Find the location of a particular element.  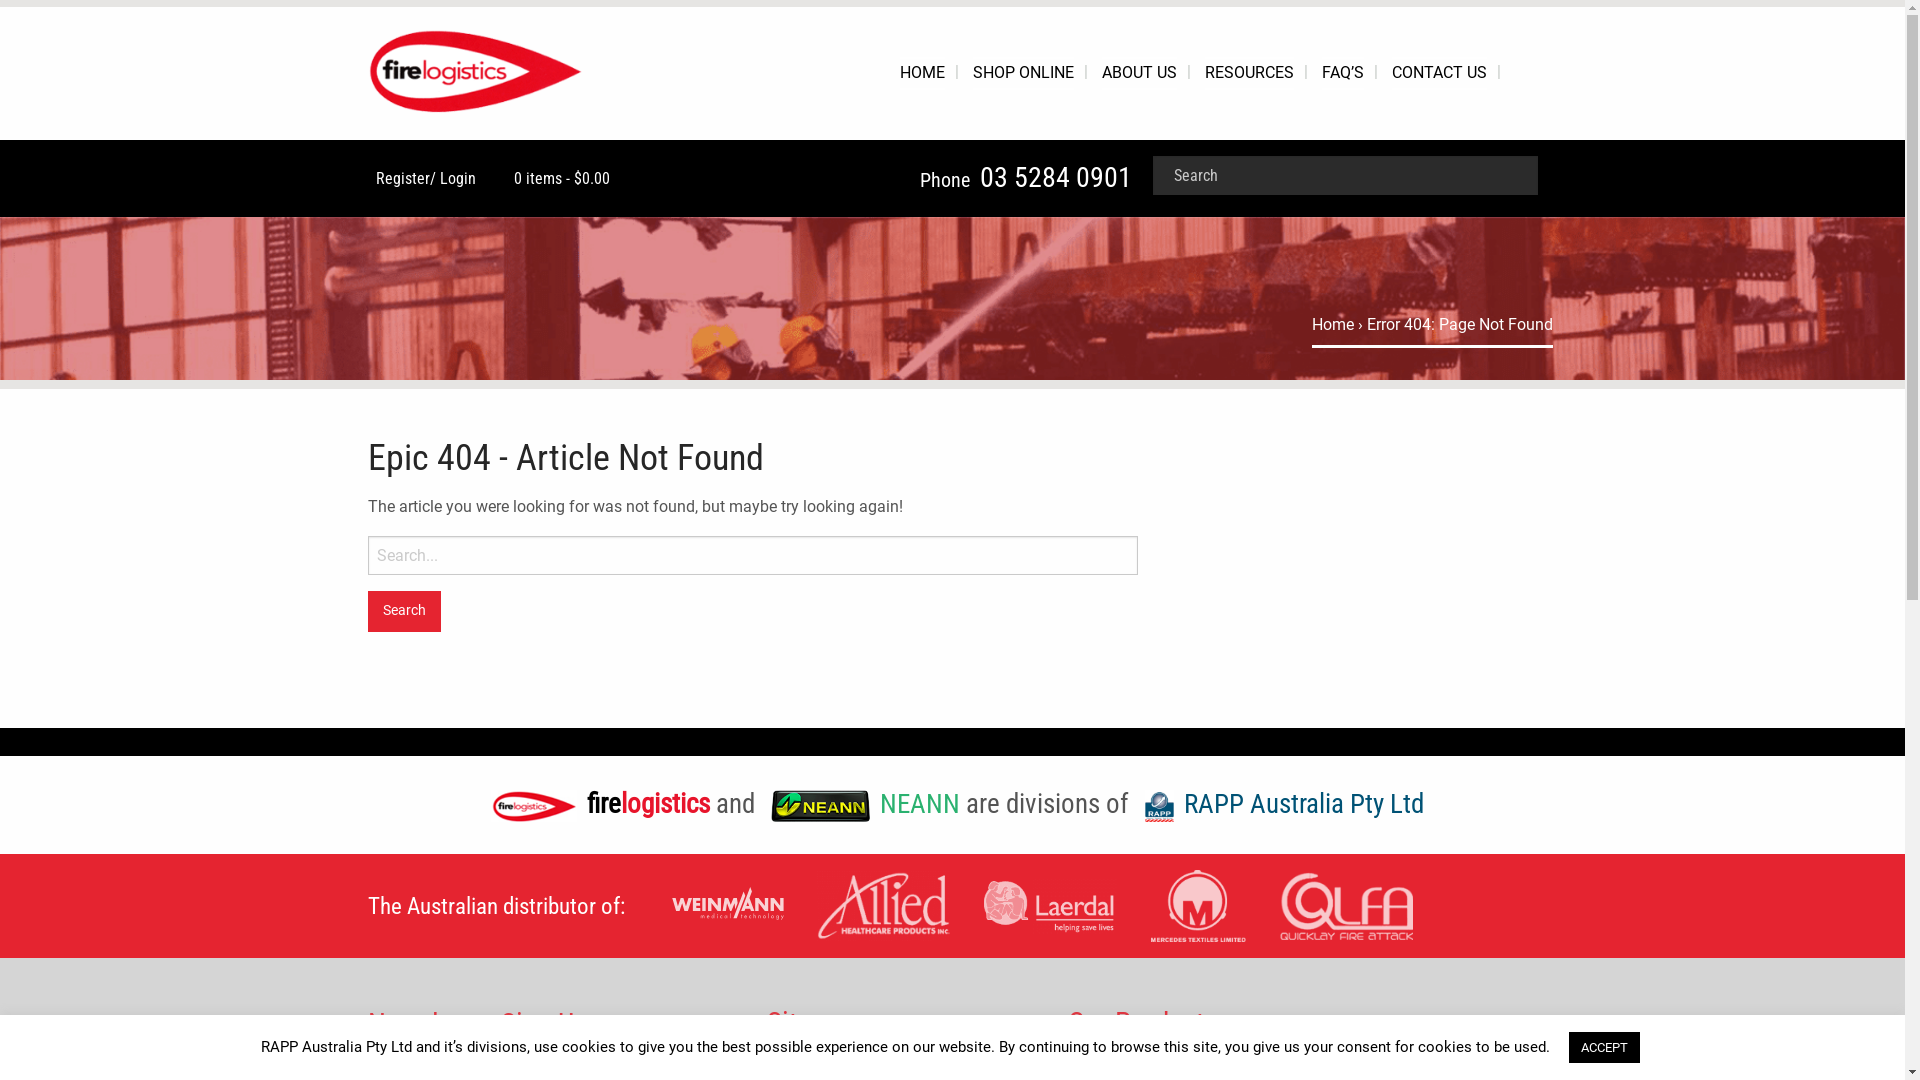

ACCEPT is located at coordinates (1604, 1048).